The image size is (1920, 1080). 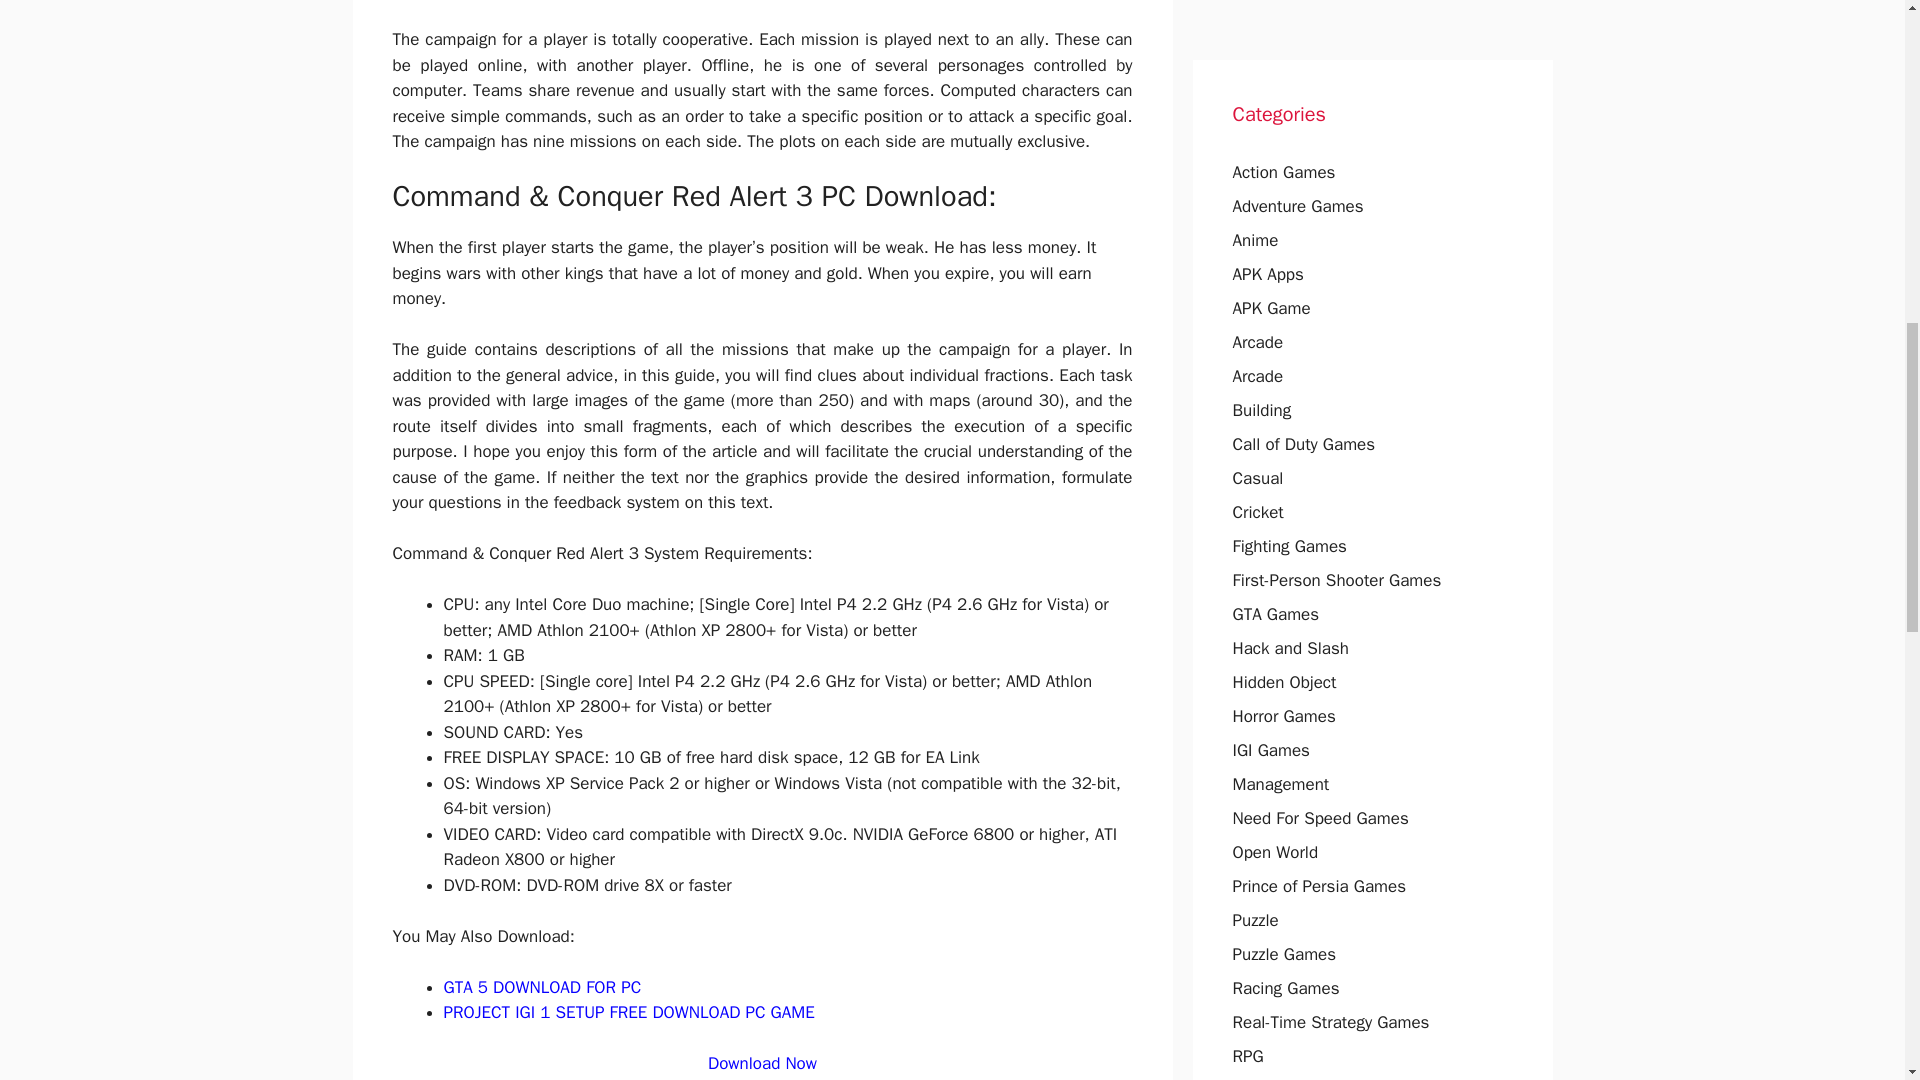 I want to click on Download Now, so click(x=762, y=1063).